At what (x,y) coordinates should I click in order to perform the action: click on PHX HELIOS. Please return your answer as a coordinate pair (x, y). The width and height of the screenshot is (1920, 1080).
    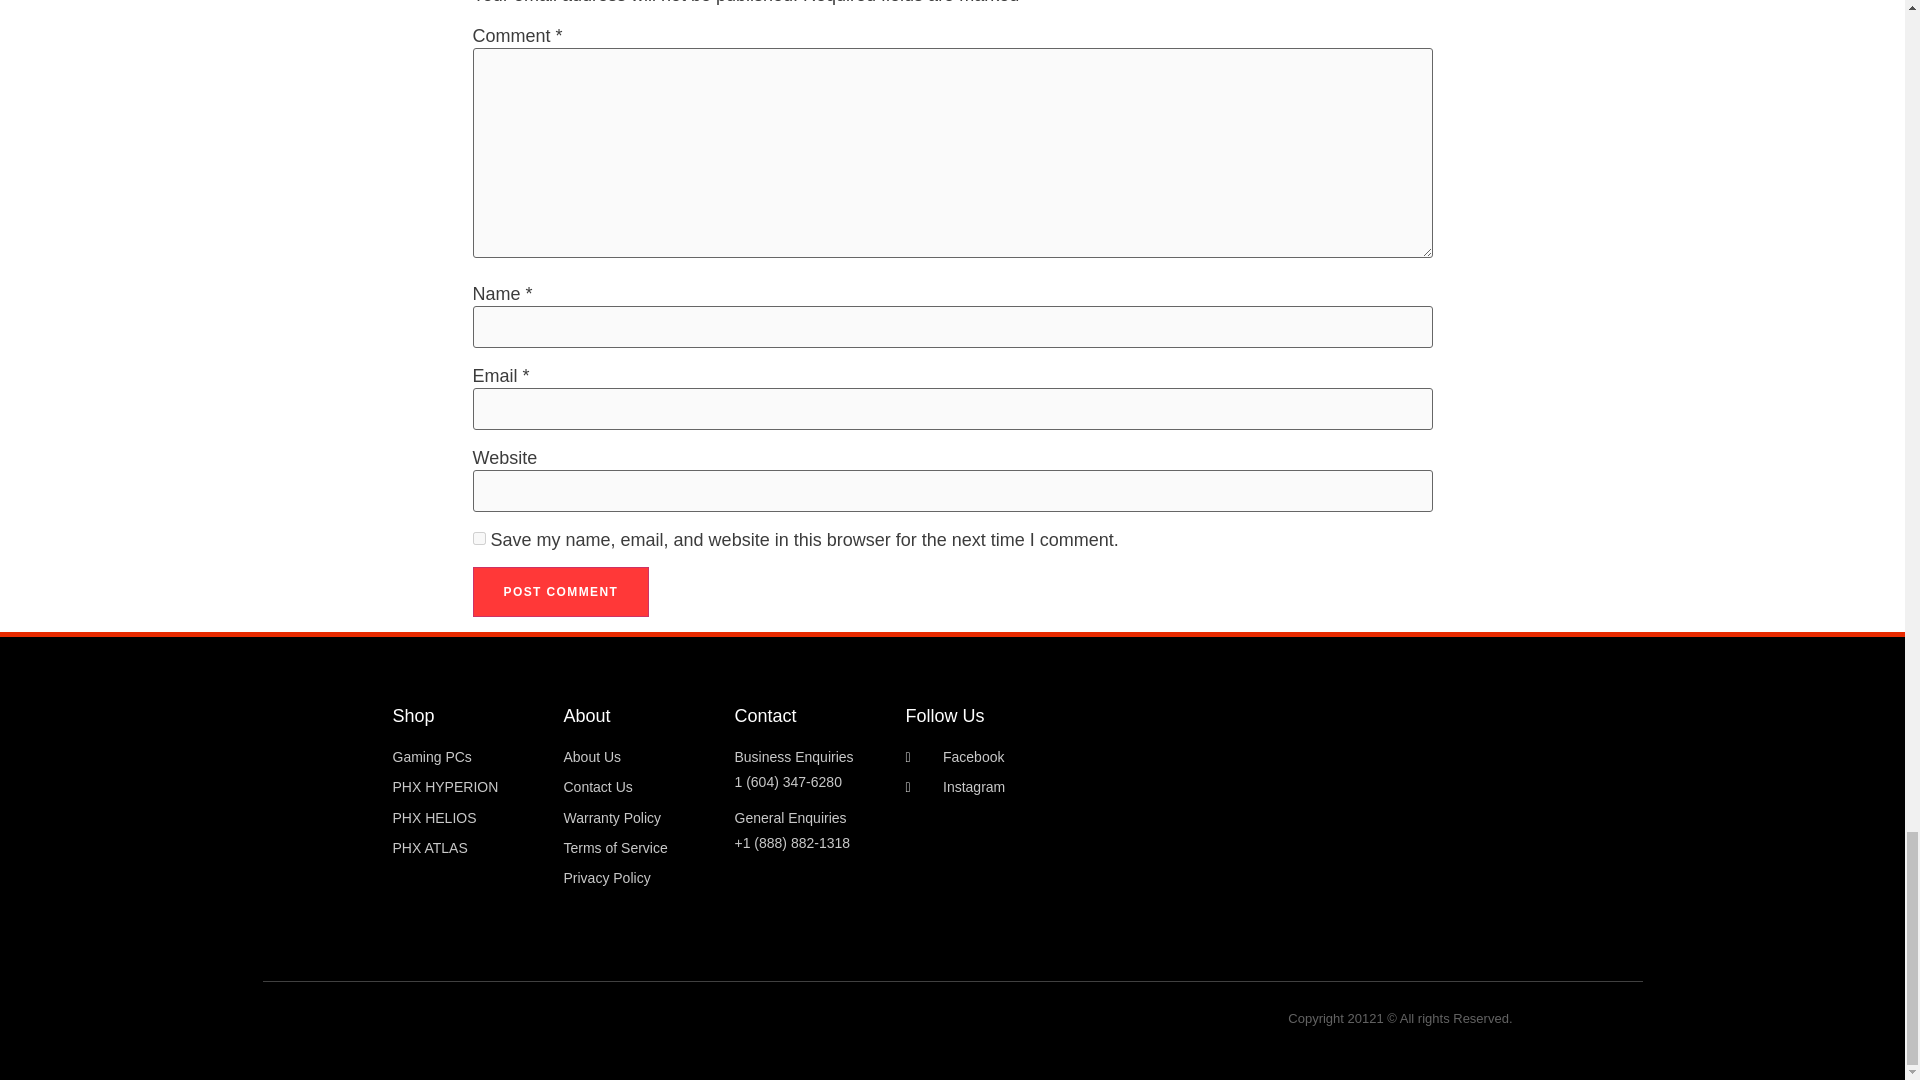
    Looking at the image, I should click on (467, 818).